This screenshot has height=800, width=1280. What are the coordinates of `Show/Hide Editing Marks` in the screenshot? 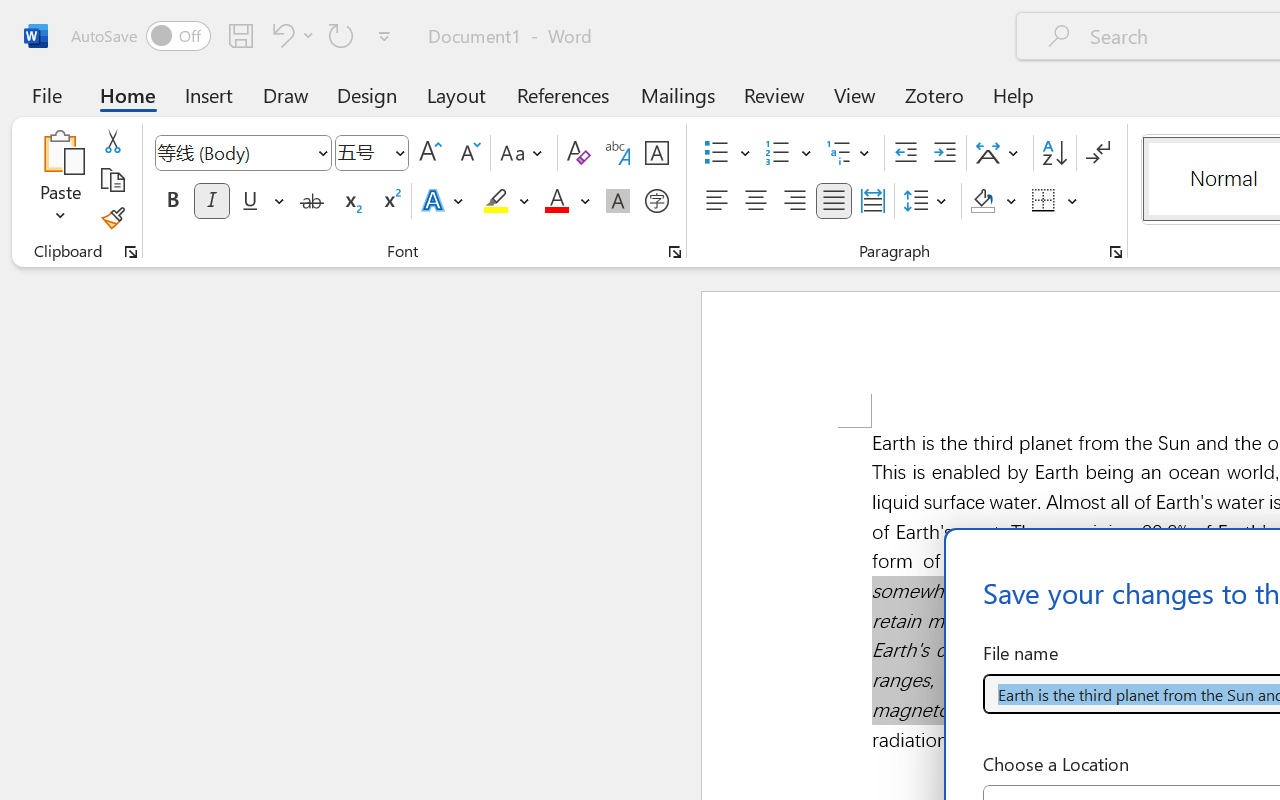 It's located at (1098, 153).